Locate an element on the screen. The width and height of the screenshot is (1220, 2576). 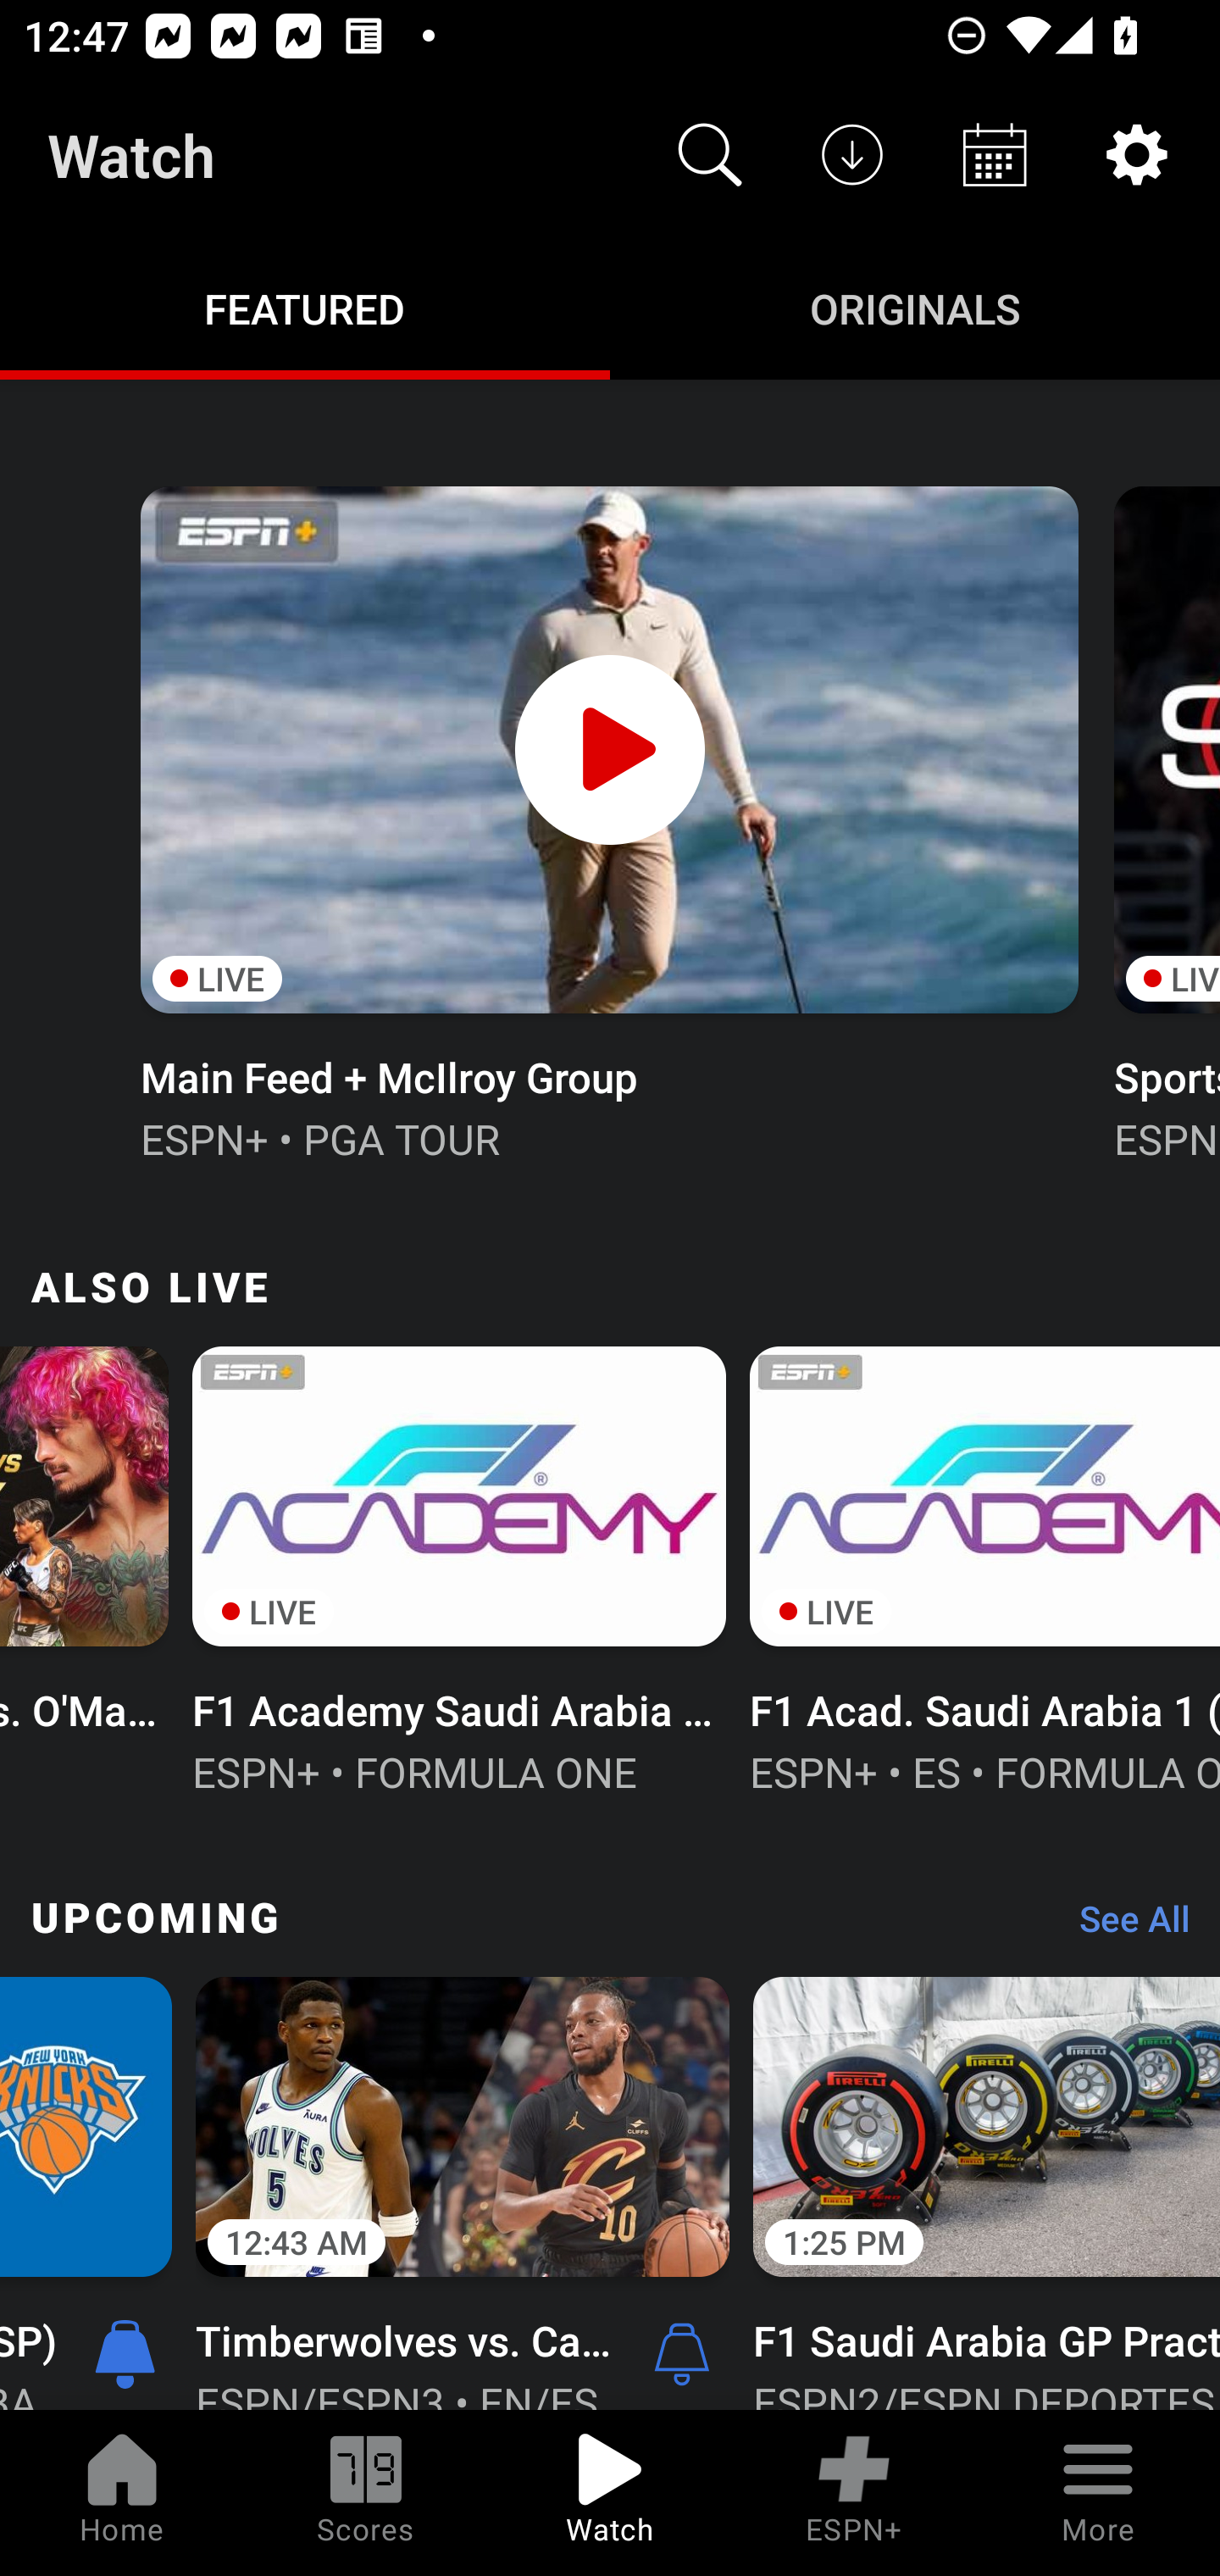
More is located at coordinates (1098, 2493).